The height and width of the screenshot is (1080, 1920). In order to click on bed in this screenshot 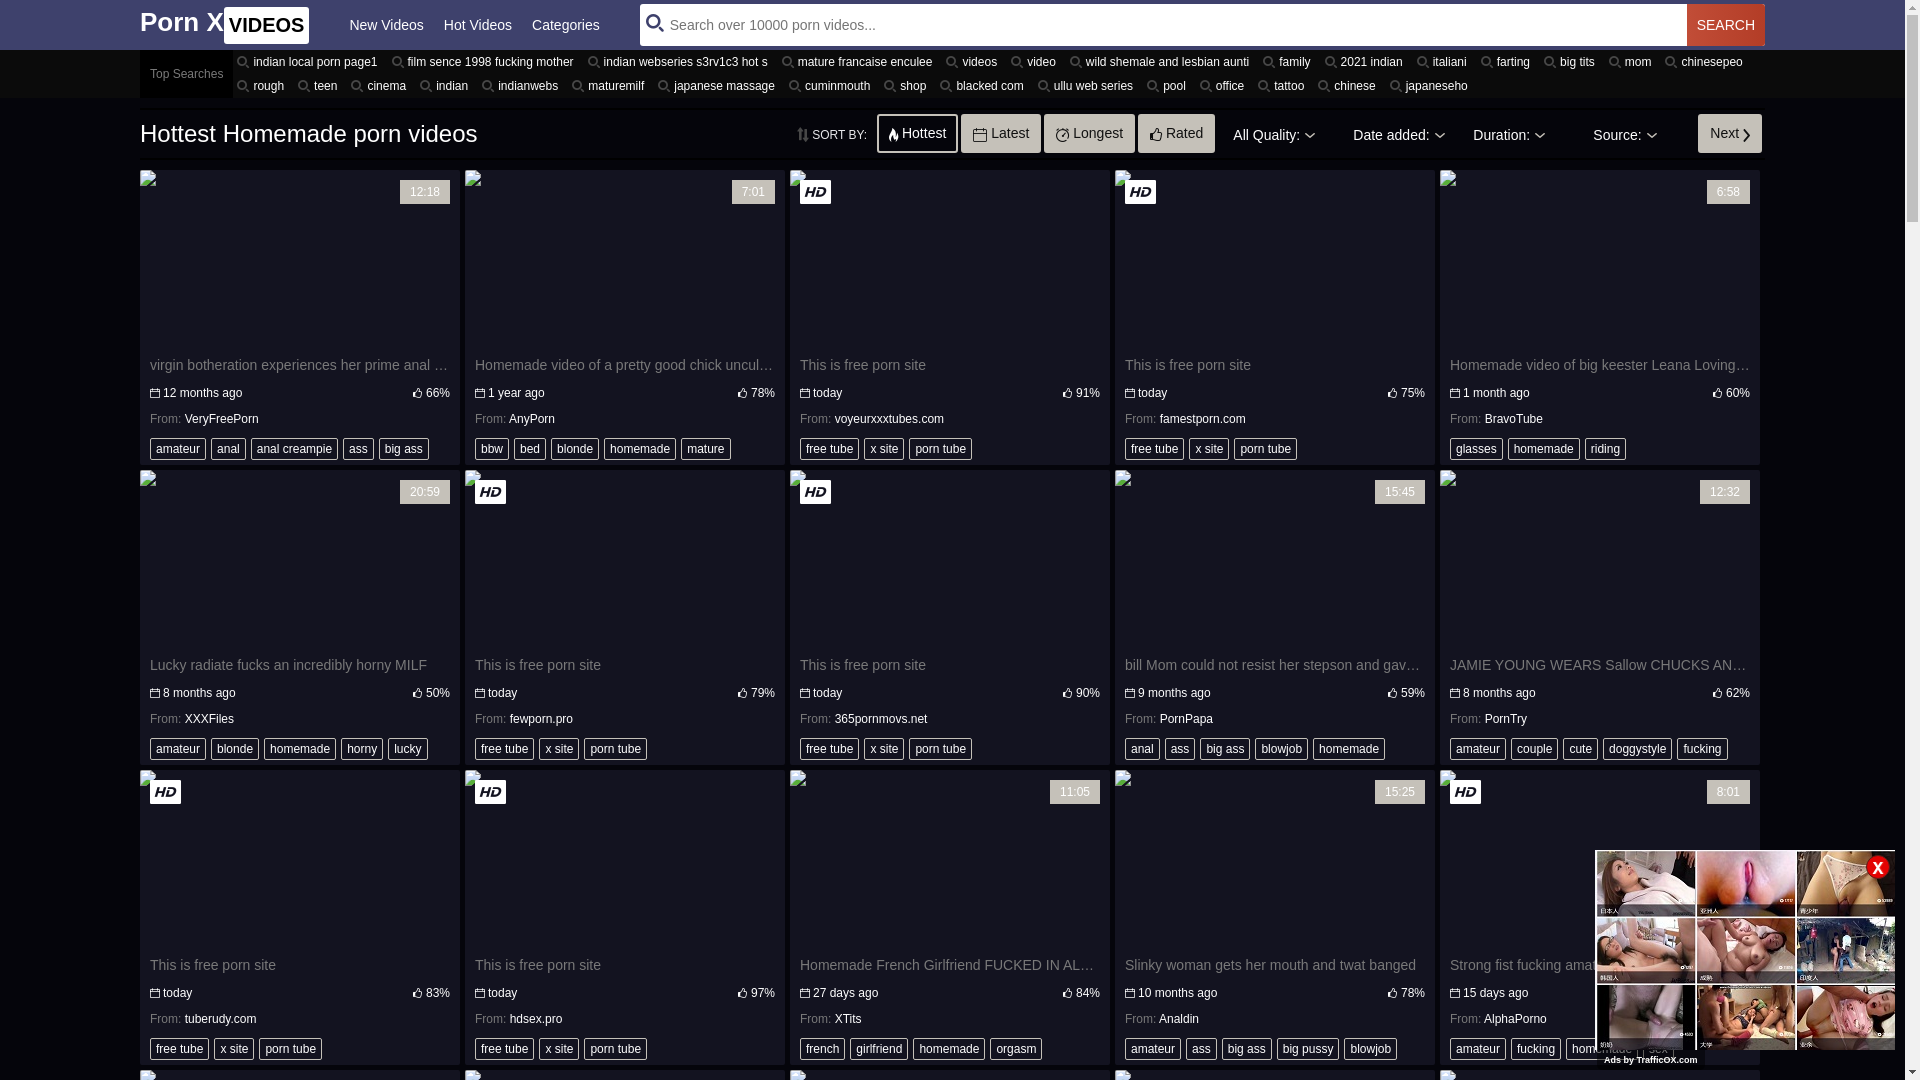, I will do `click(530, 449)`.